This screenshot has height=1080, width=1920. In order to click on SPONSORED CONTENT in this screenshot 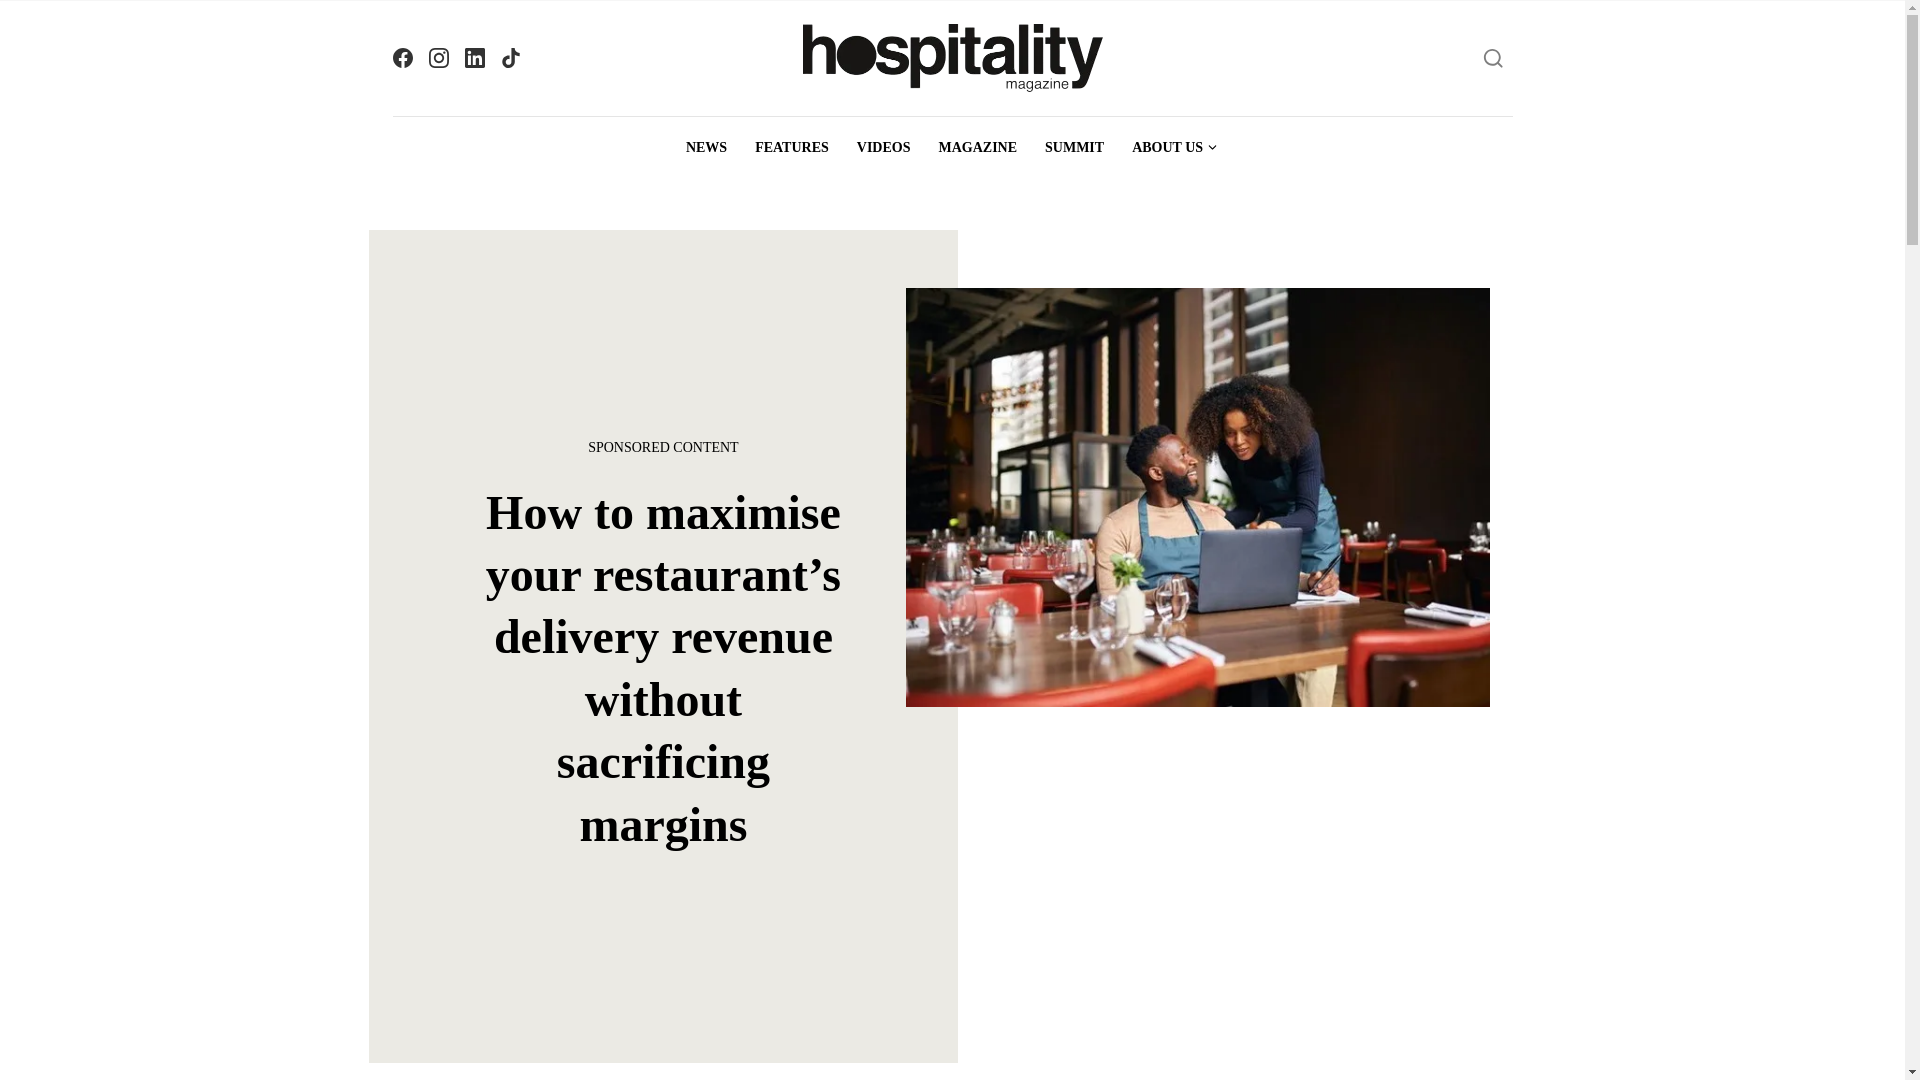, I will do `click(664, 447)`.